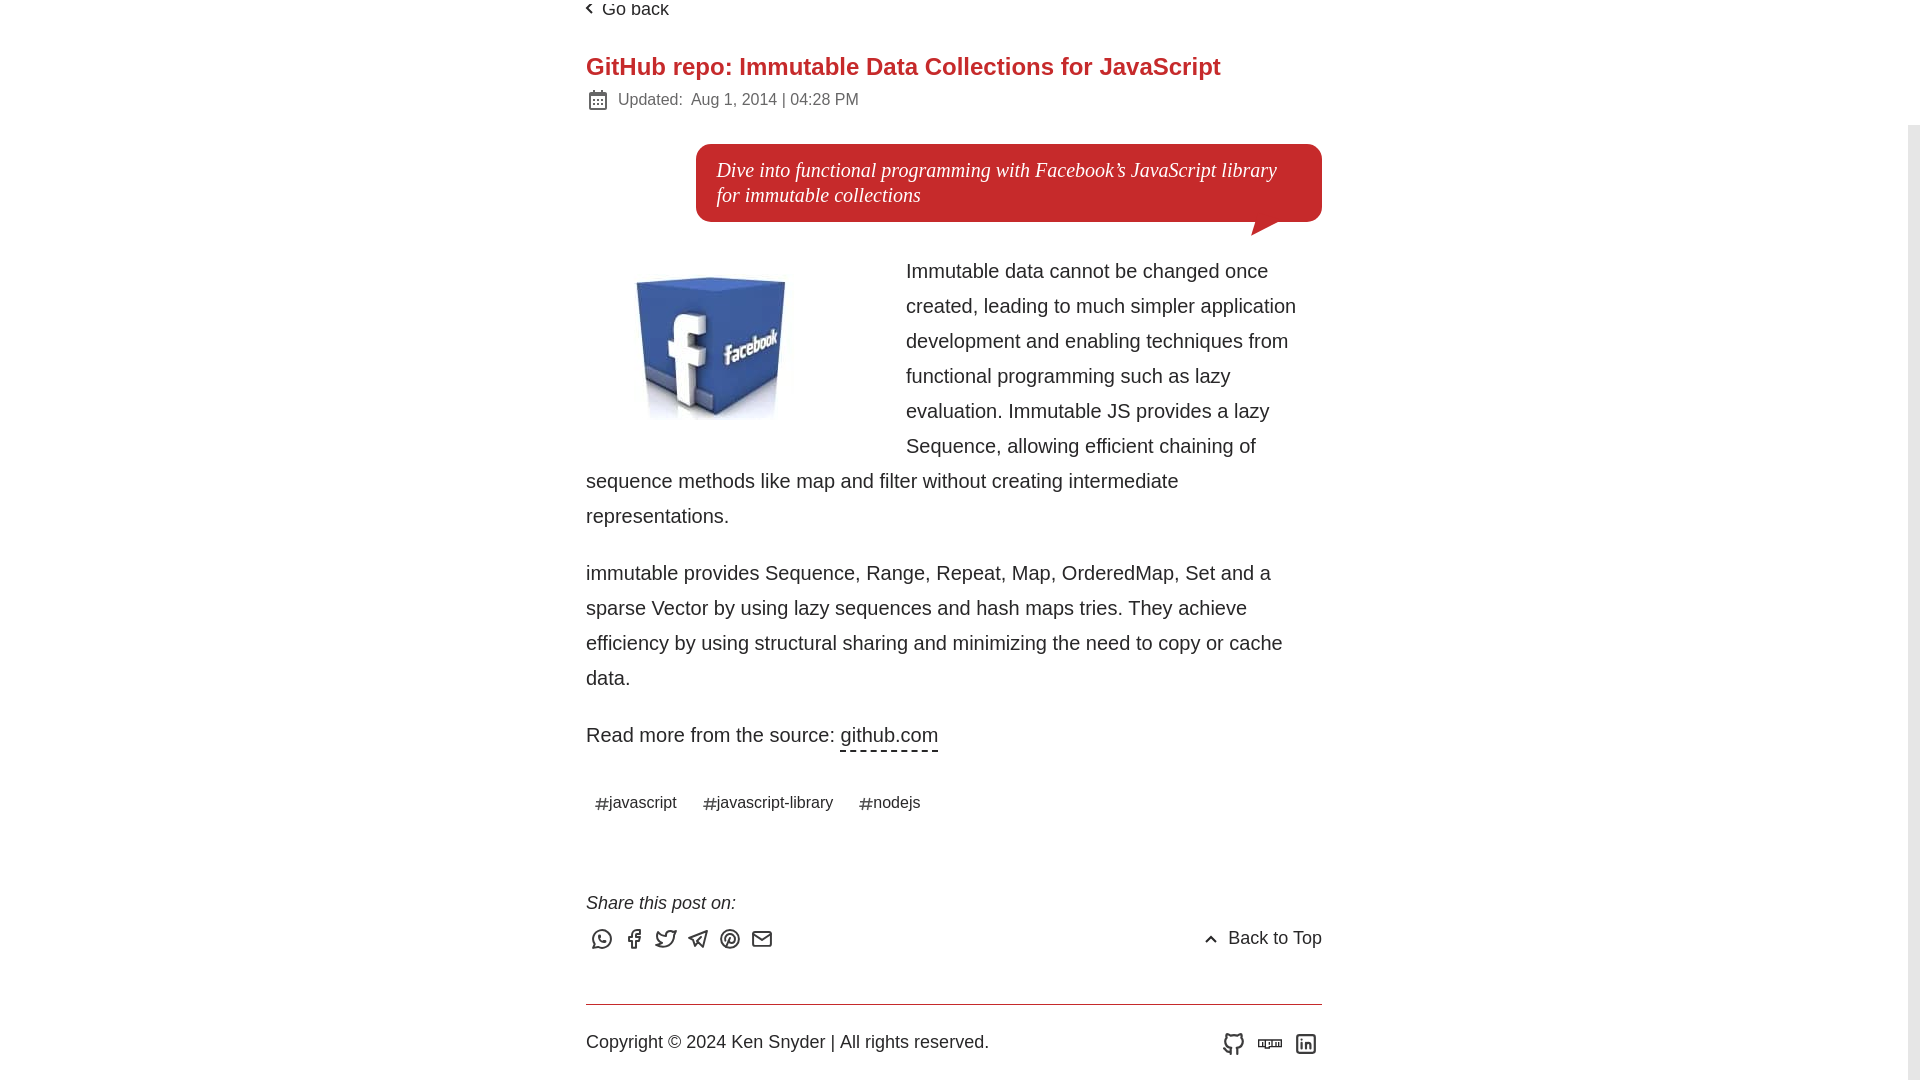 The width and height of the screenshot is (1920, 1080). Describe the element at coordinates (889, 734) in the screenshot. I see `github.com` at that location.